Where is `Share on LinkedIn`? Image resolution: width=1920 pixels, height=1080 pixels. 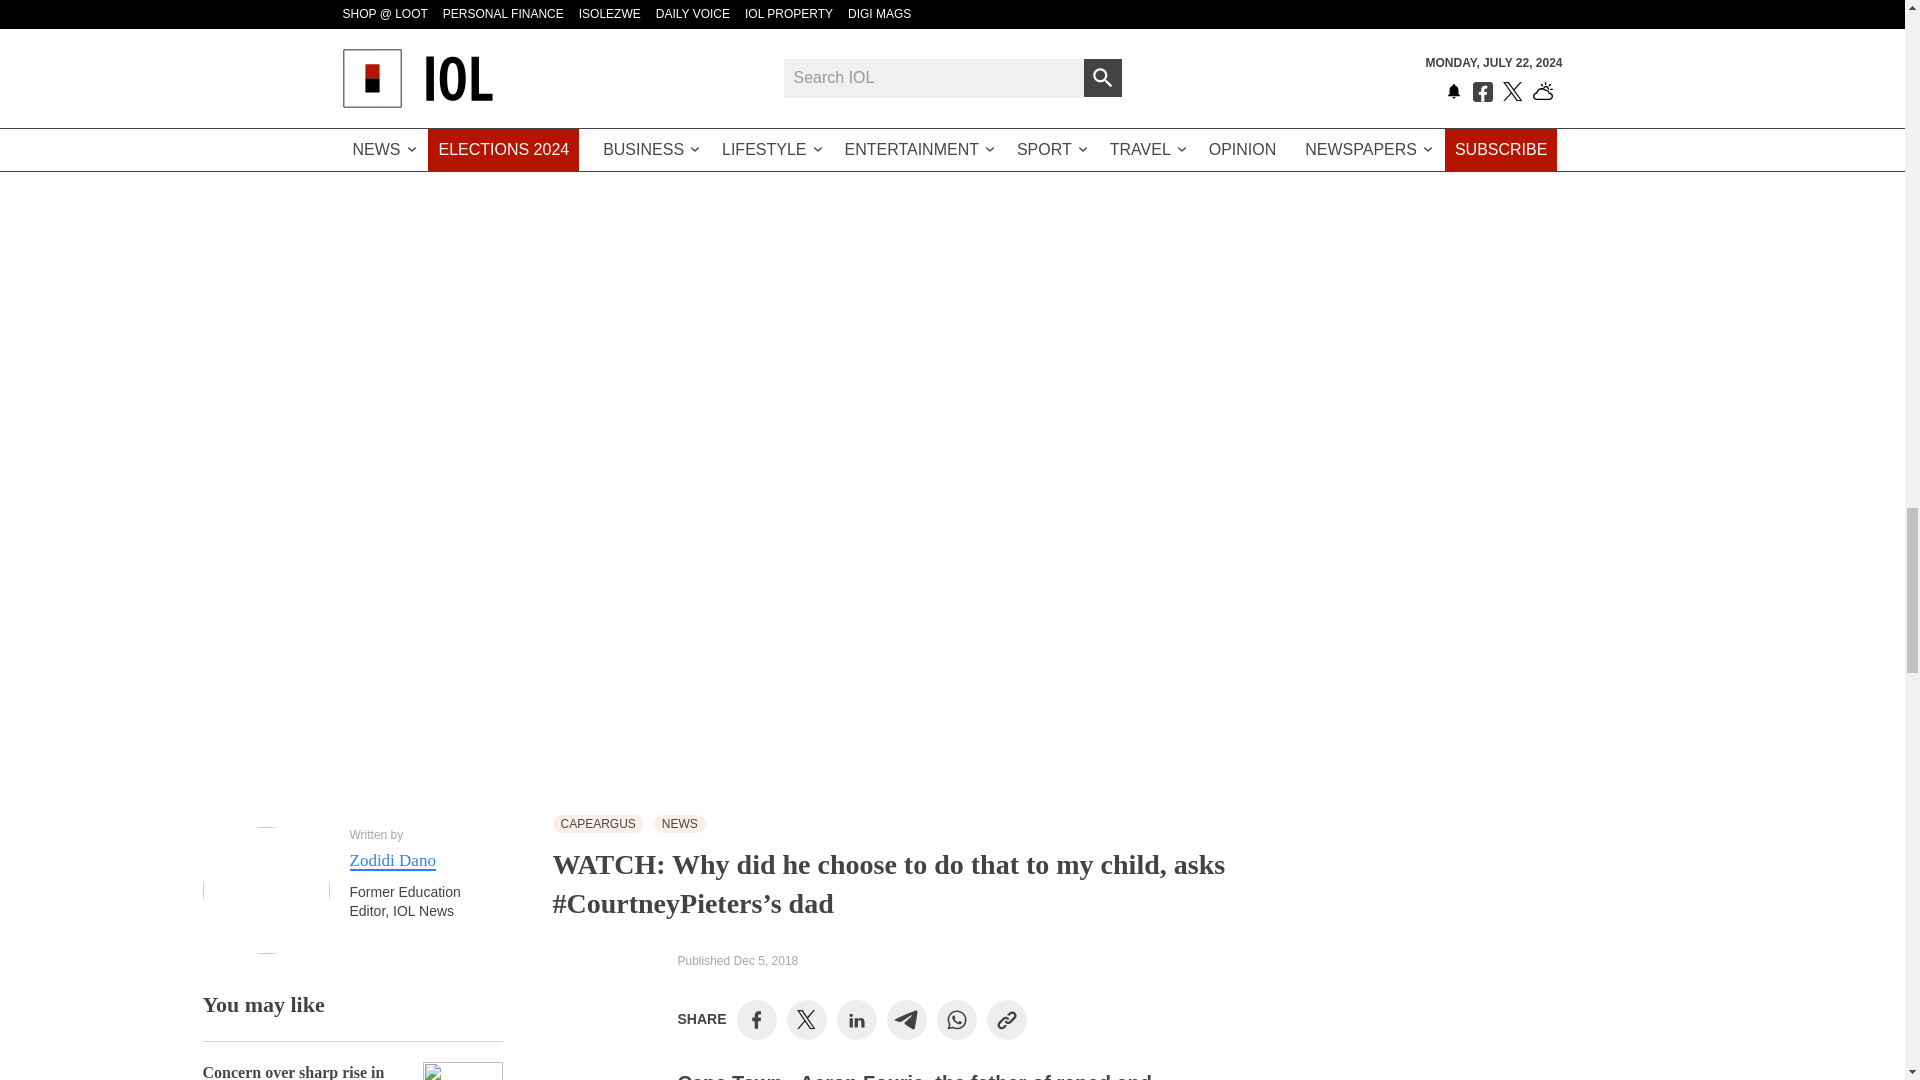
Share on LinkedIn is located at coordinates (856, 1020).